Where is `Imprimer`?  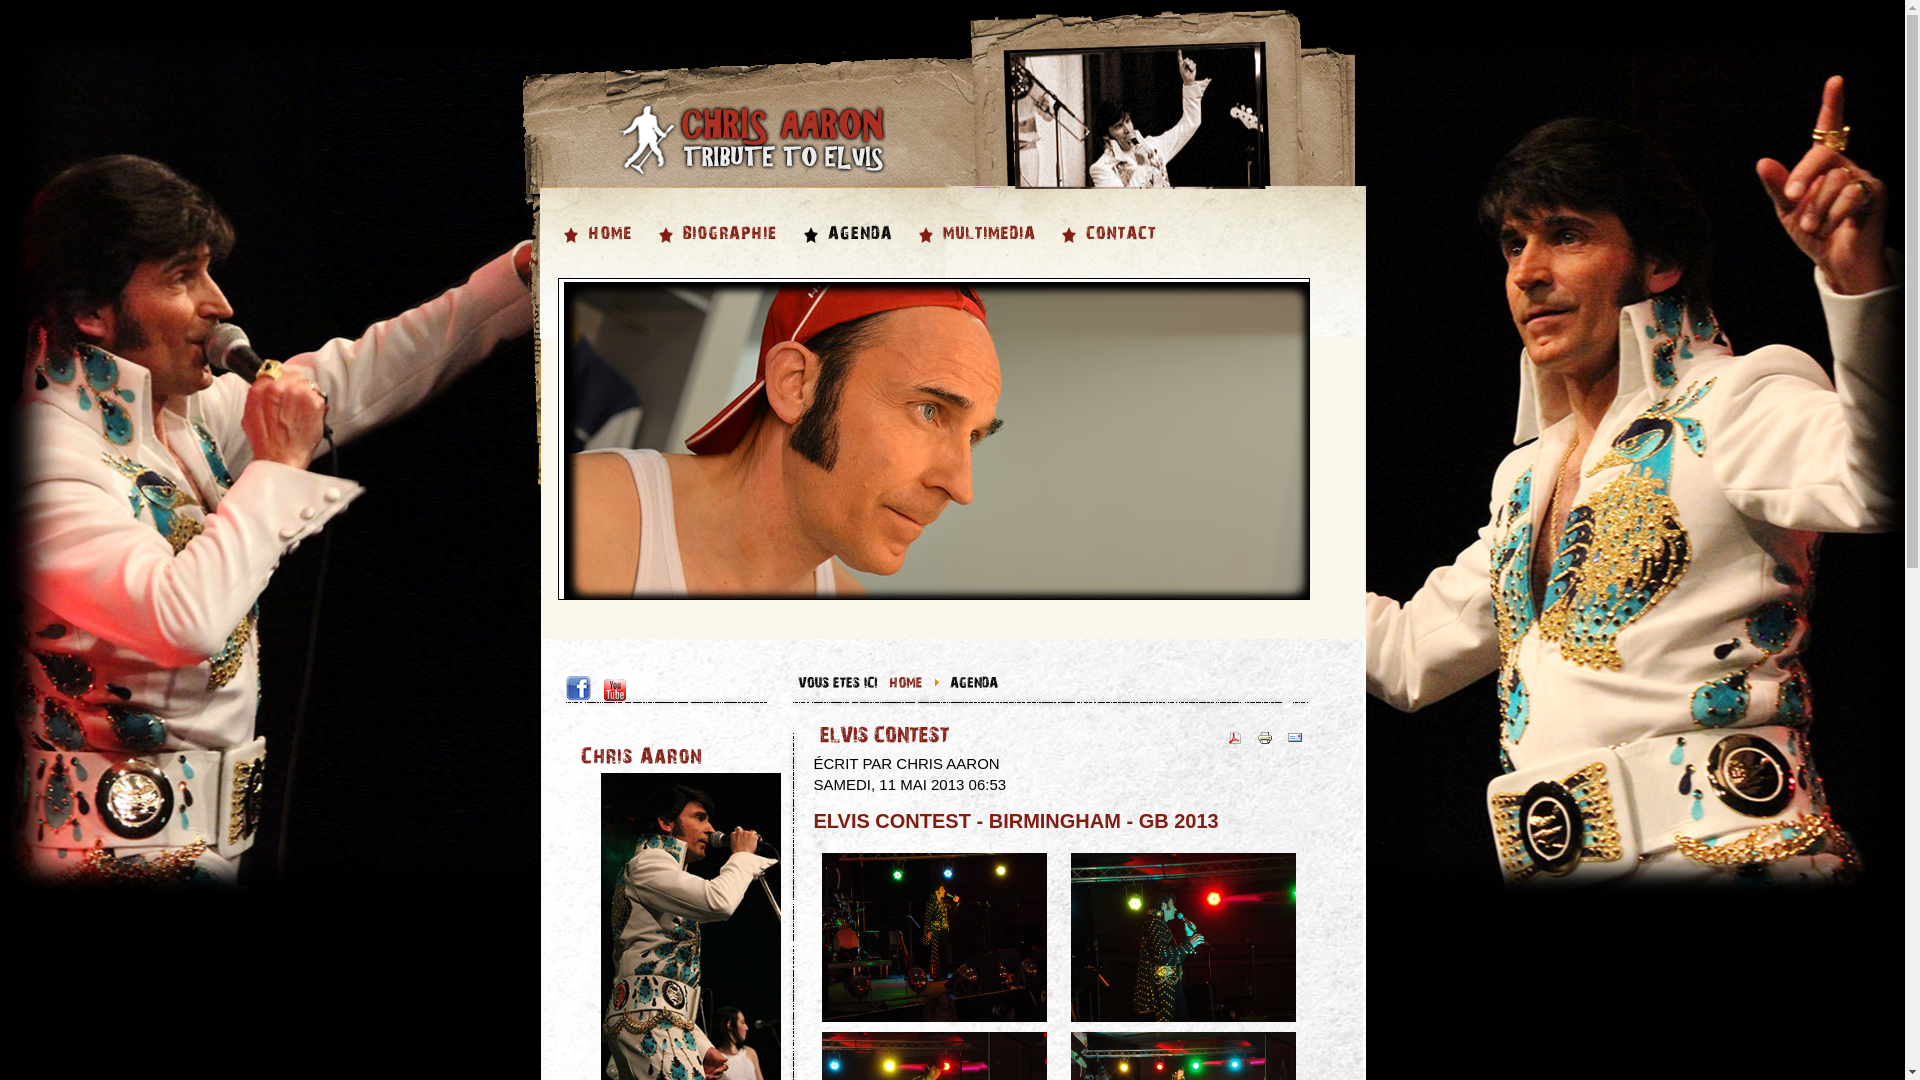 Imprimer is located at coordinates (1265, 744).